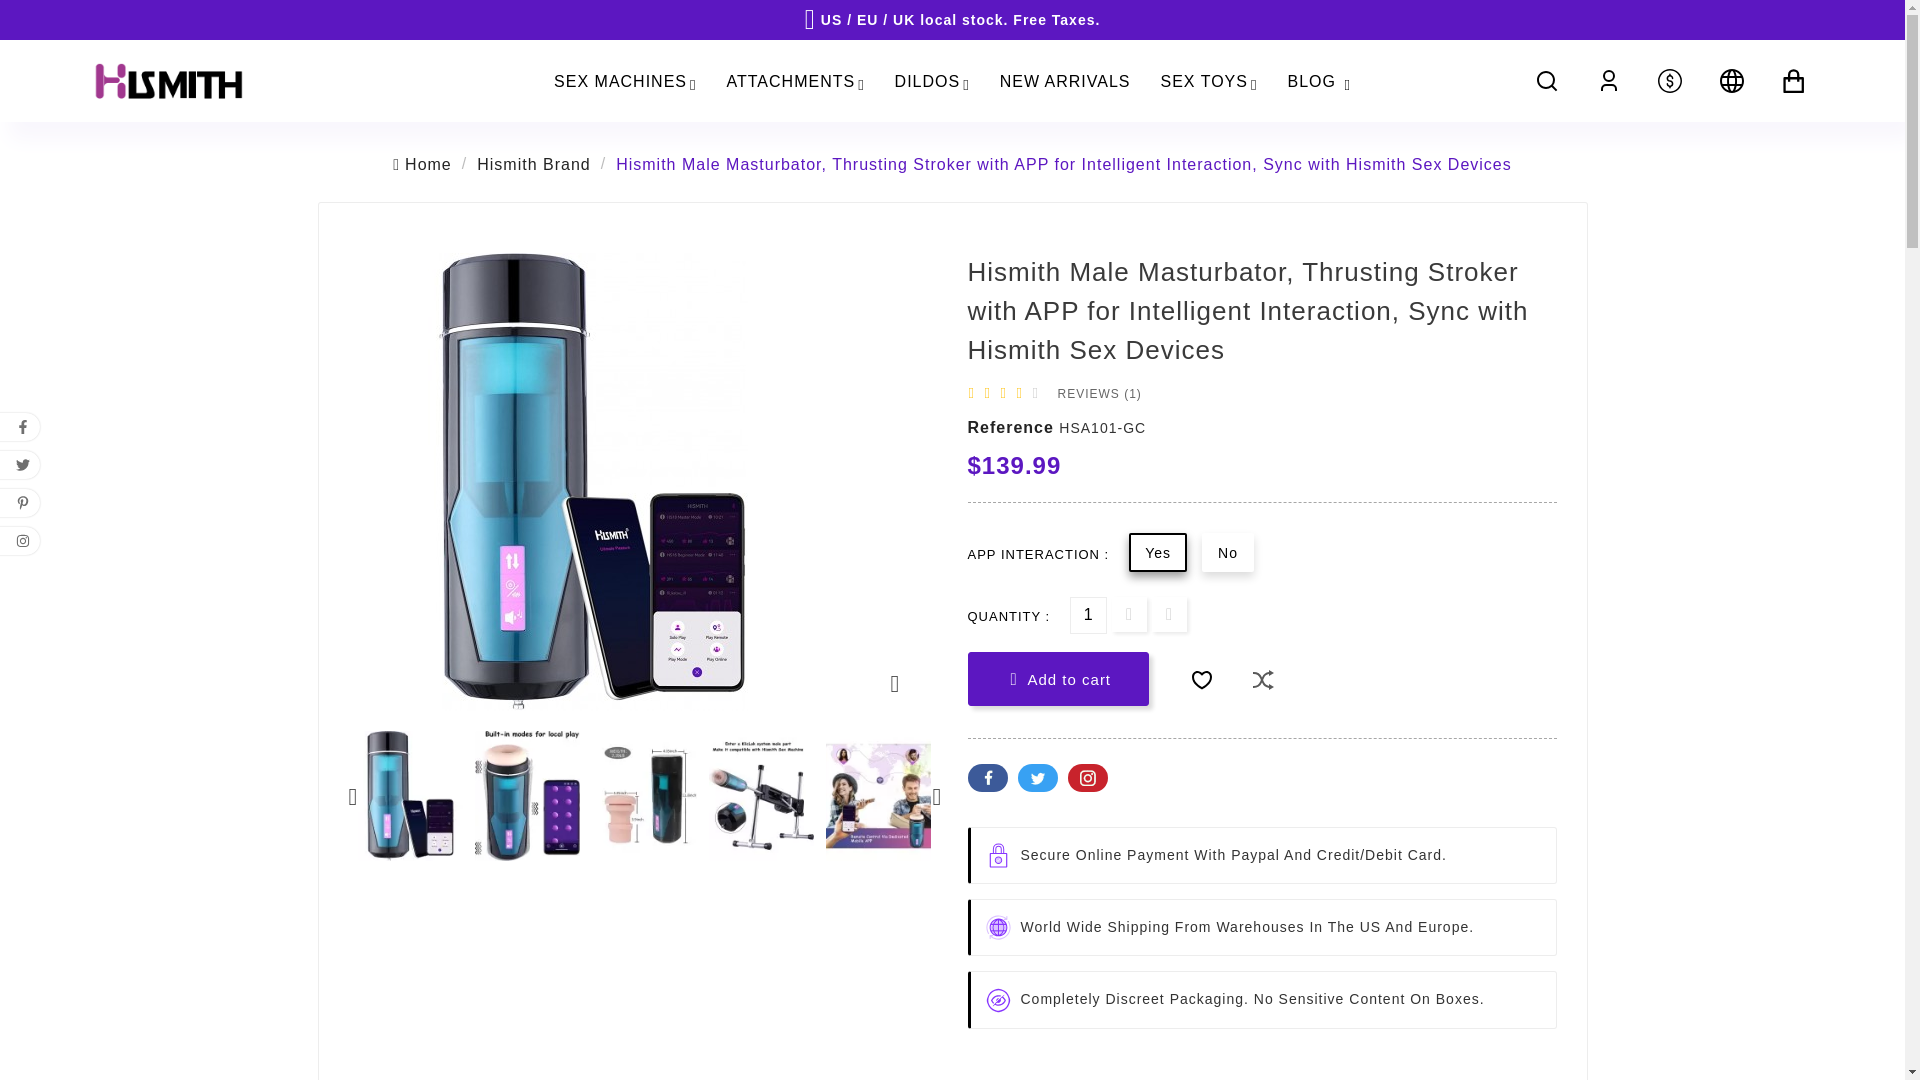  What do you see at coordinates (1209, 81) in the screenshot?
I see `SEX TOYS` at bounding box center [1209, 81].